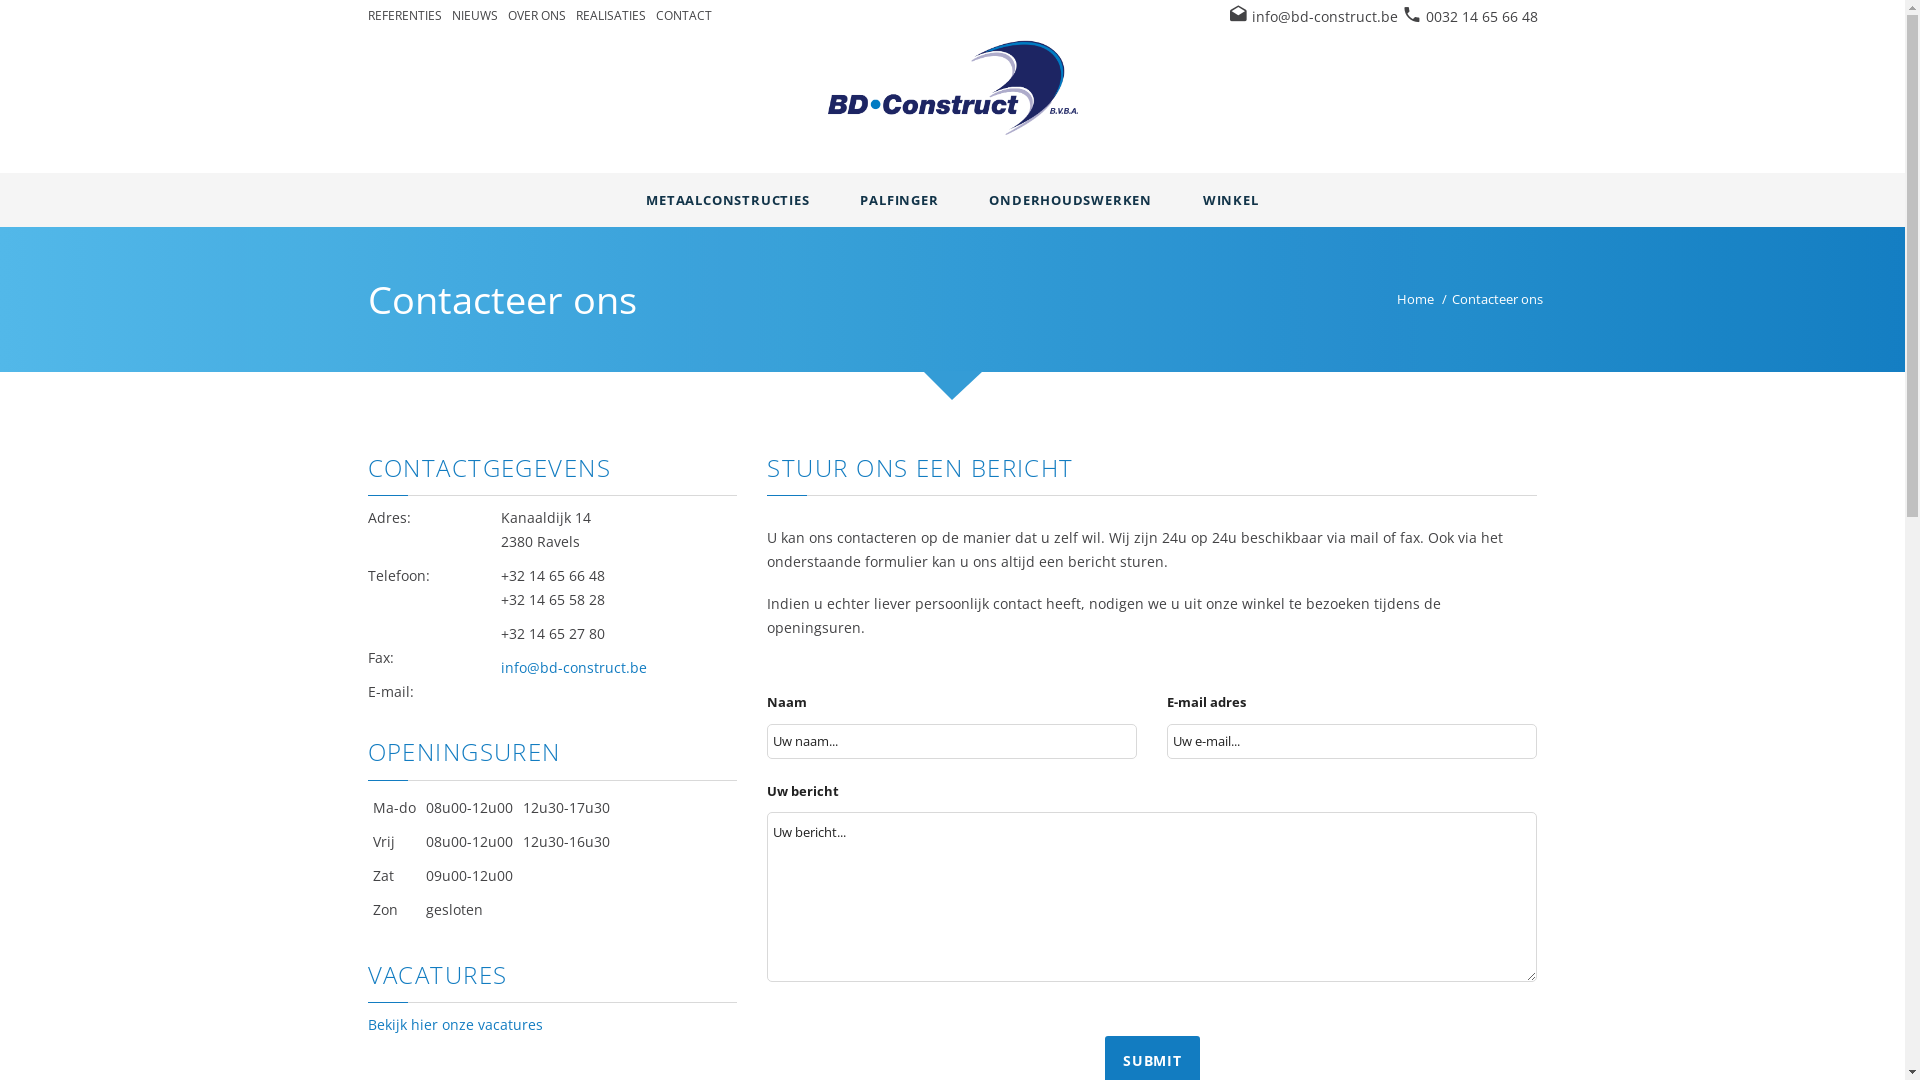  I want to click on PALFINGER, so click(899, 200).